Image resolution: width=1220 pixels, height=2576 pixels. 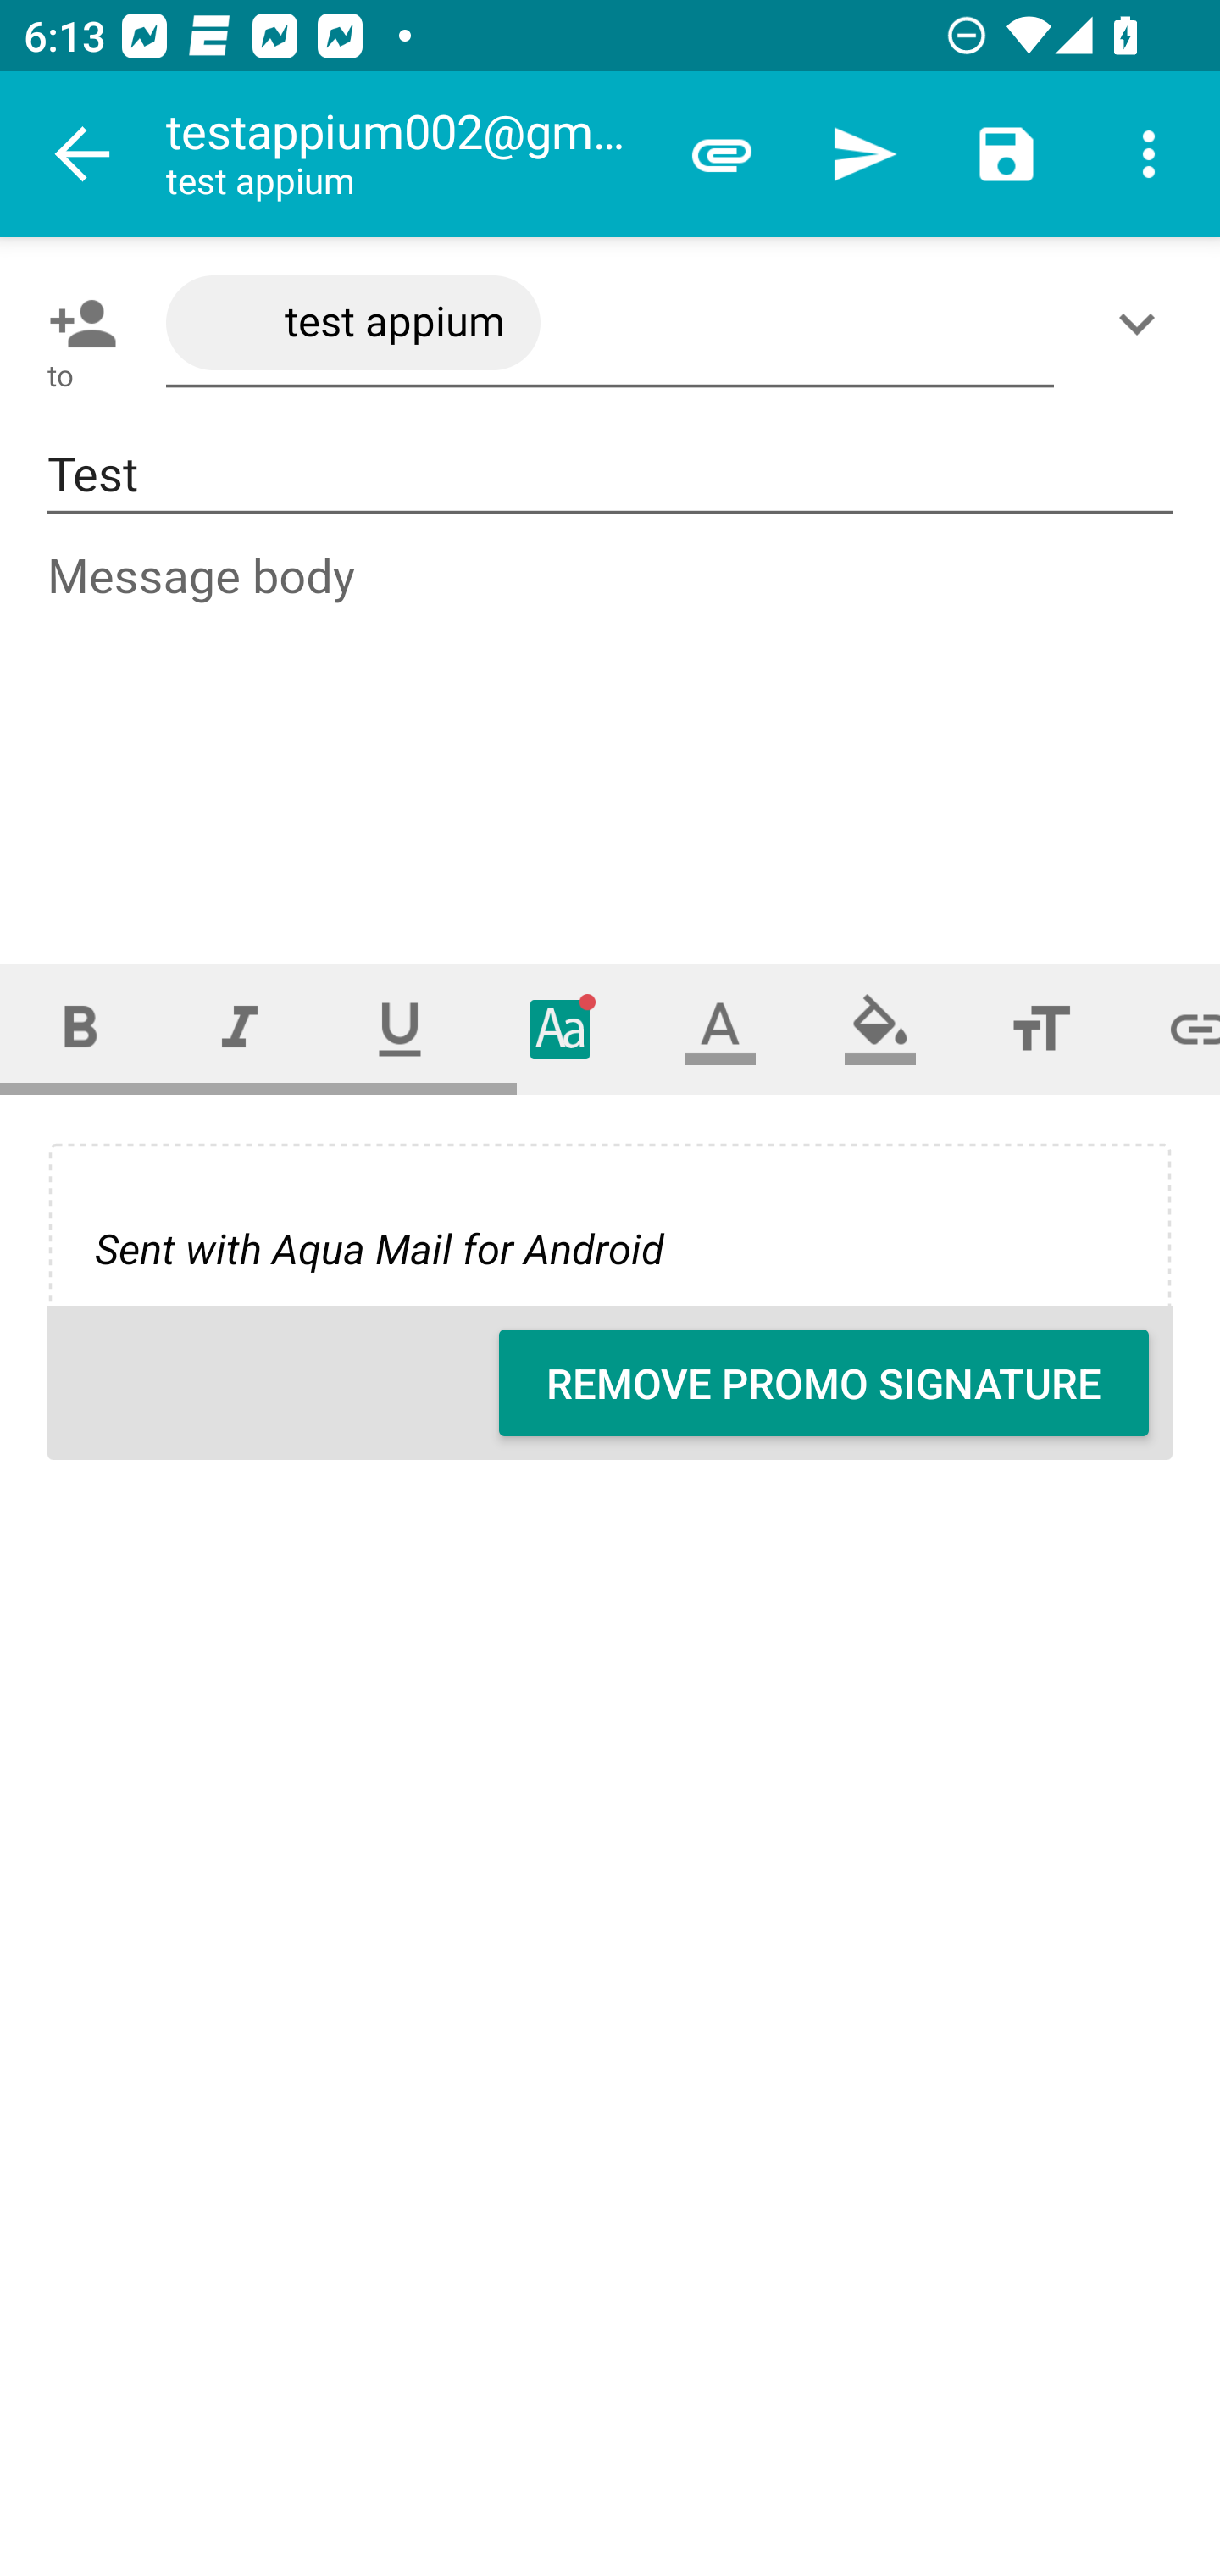 What do you see at coordinates (720, 1029) in the screenshot?
I see `Text color` at bounding box center [720, 1029].